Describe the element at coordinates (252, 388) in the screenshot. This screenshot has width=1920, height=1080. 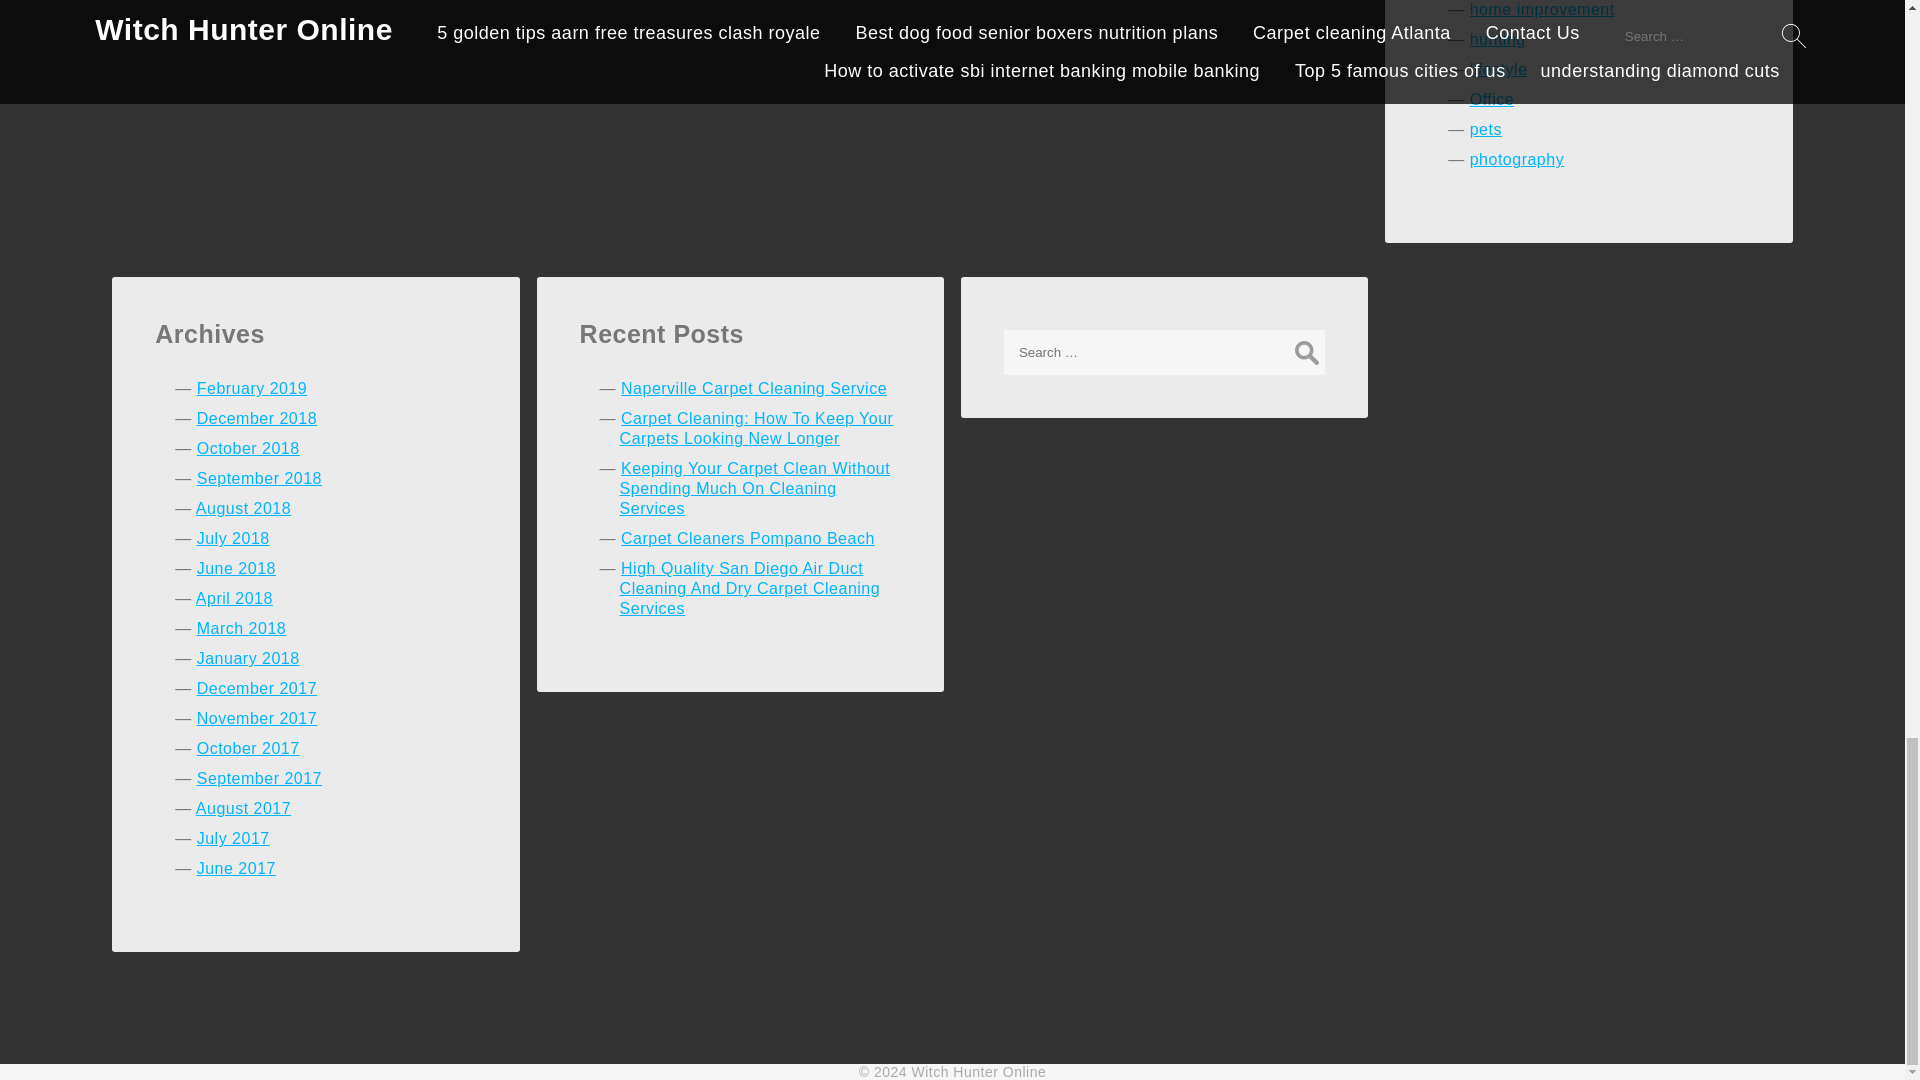
I see `February 2019` at that location.